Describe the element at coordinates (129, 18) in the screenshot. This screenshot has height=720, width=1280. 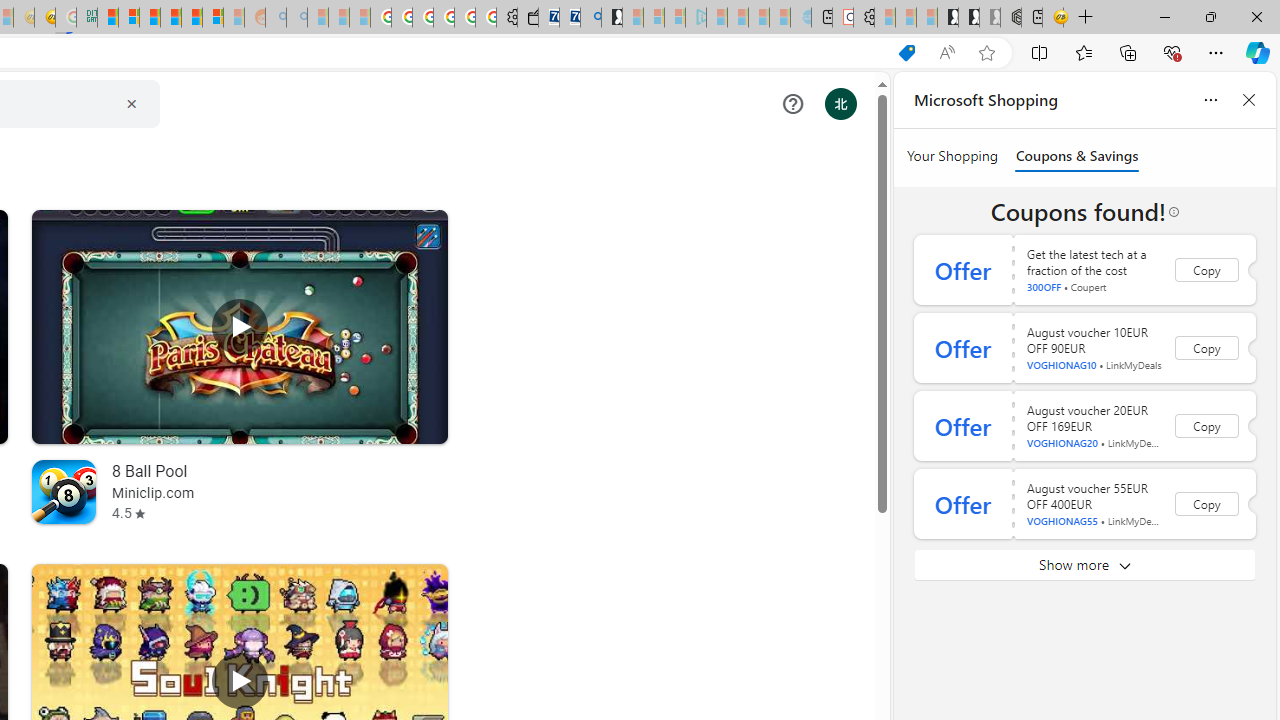
I see `Microsoft account | Privacy` at that location.